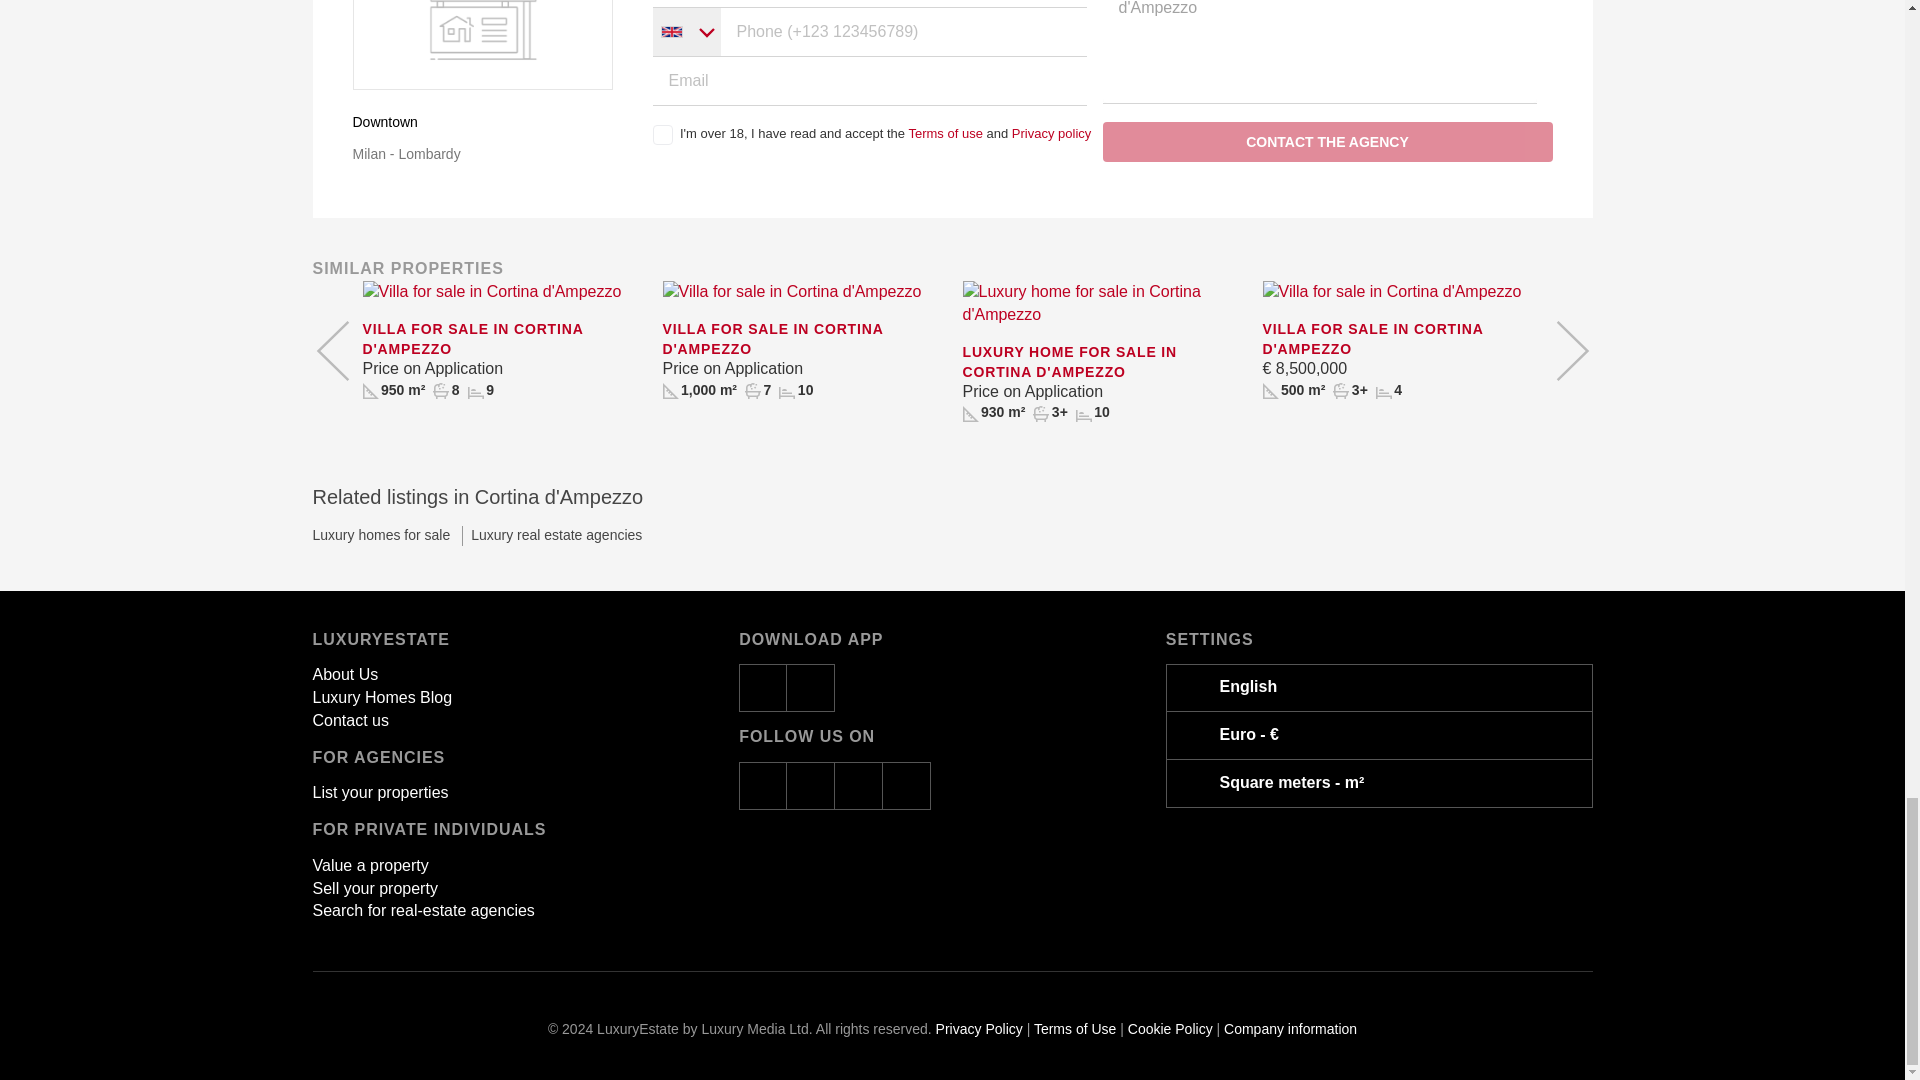 The height and width of the screenshot is (1080, 1920). Describe the element at coordinates (662, 134) in the screenshot. I see `on` at that location.